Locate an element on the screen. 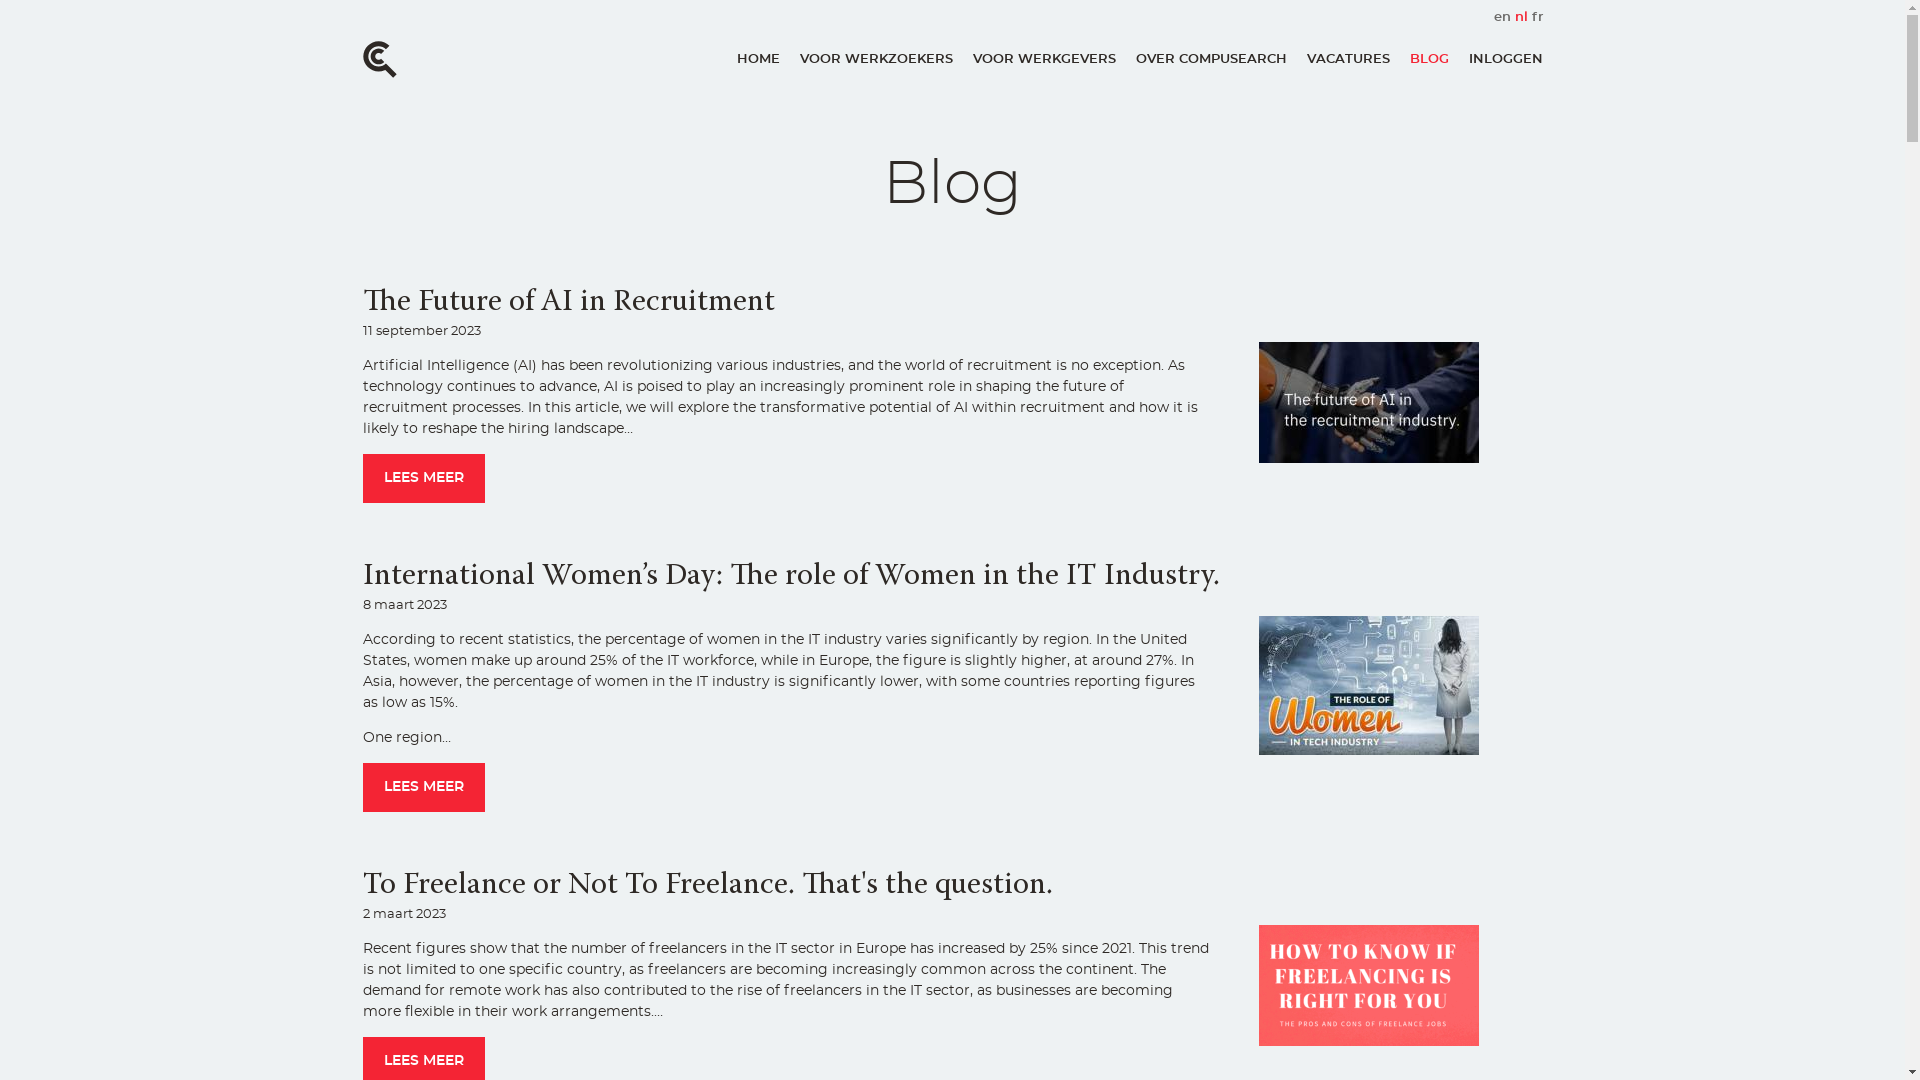 The image size is (1920, 1080). HOME is located at coordinates (758, 60).